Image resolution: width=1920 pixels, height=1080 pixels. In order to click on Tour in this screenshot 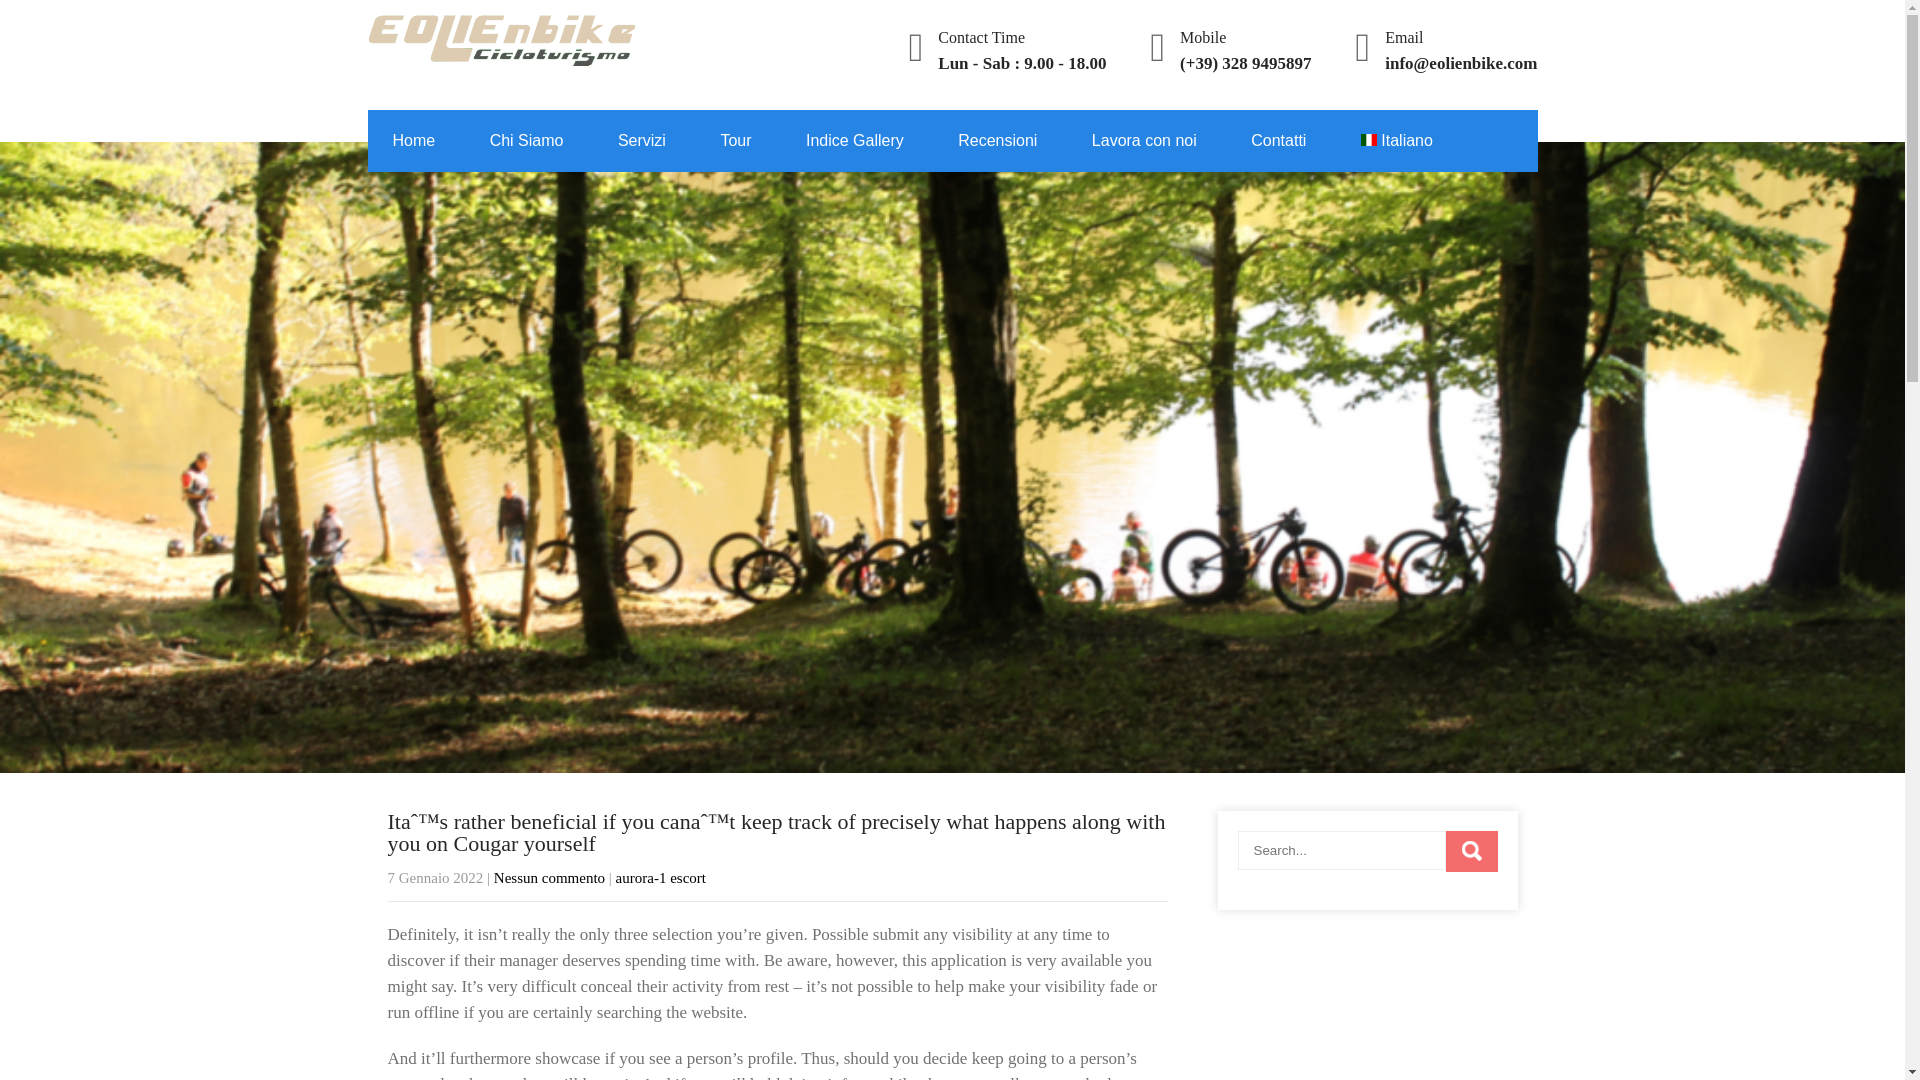, I will do `click(735, 140)`.